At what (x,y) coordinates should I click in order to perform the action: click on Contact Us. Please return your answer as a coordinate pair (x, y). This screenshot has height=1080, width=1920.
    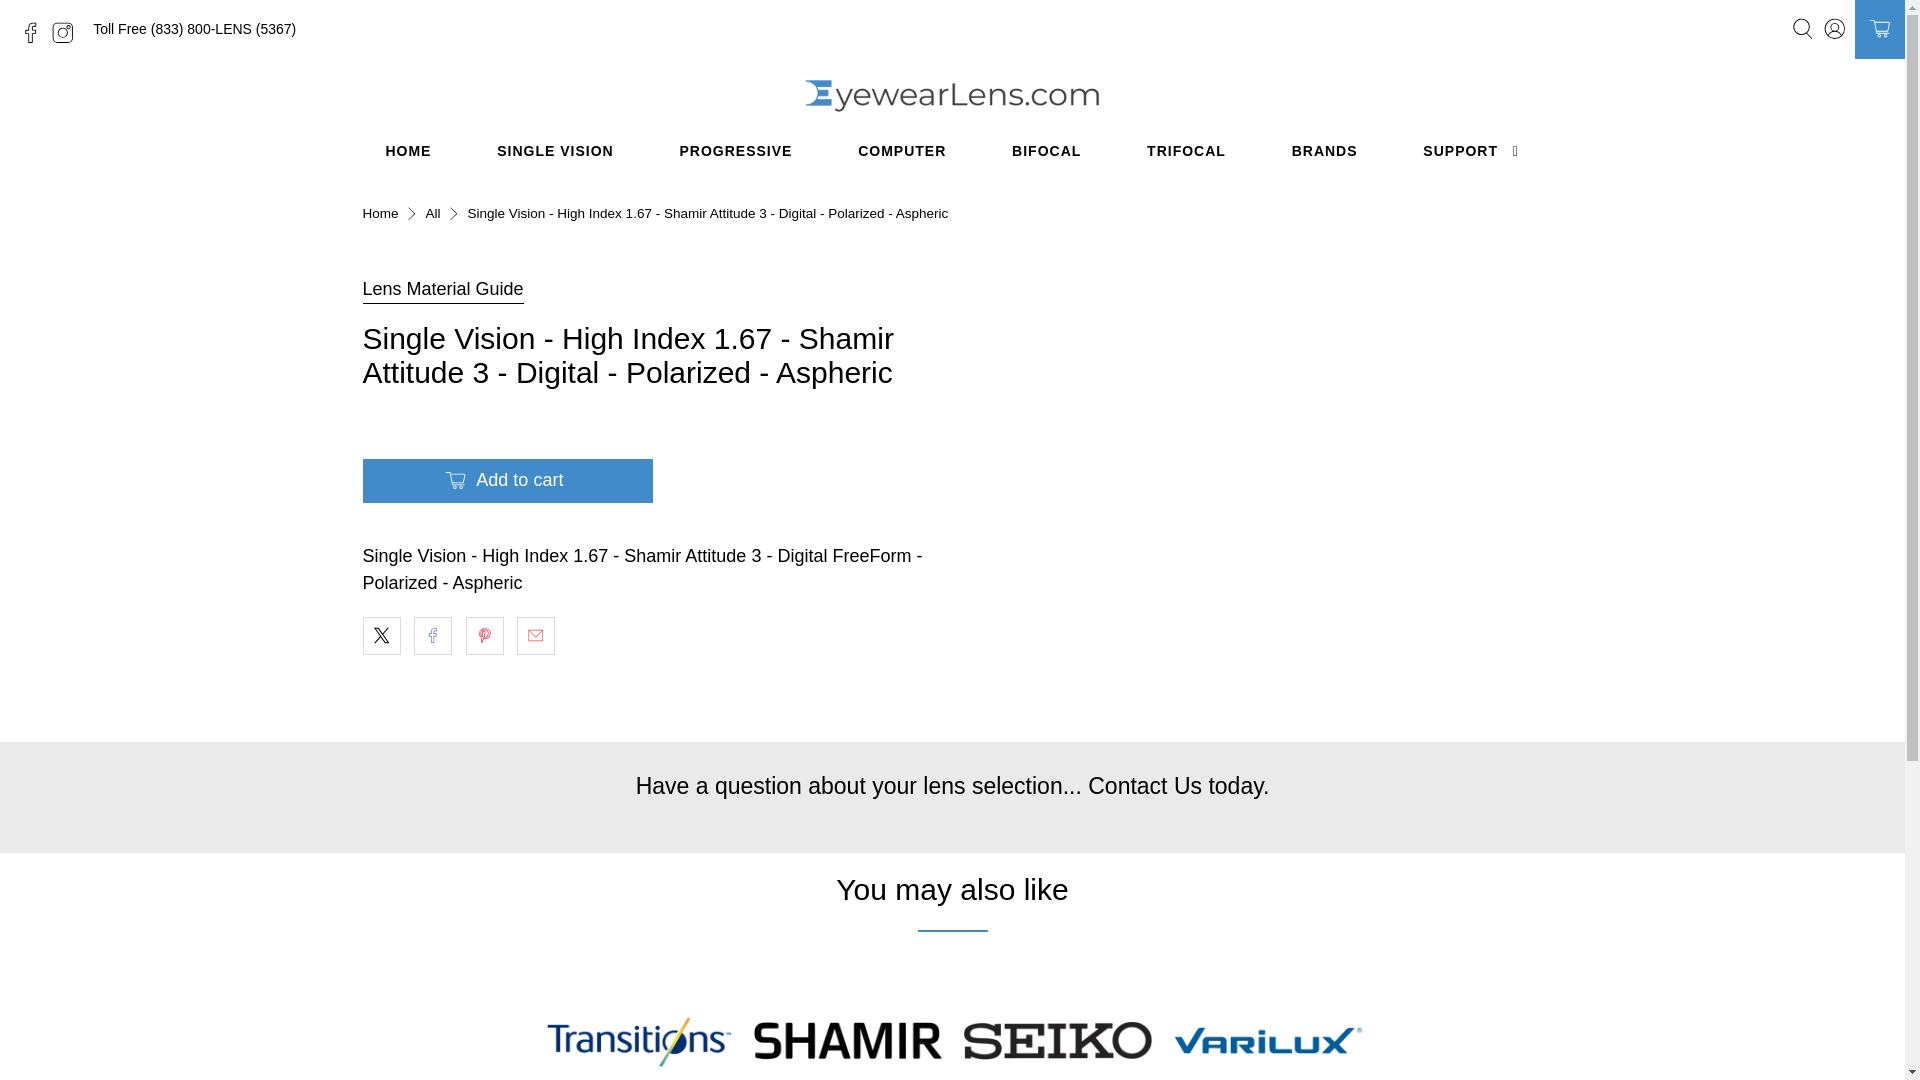
    Looking at the image, I should click on (1144, 786).